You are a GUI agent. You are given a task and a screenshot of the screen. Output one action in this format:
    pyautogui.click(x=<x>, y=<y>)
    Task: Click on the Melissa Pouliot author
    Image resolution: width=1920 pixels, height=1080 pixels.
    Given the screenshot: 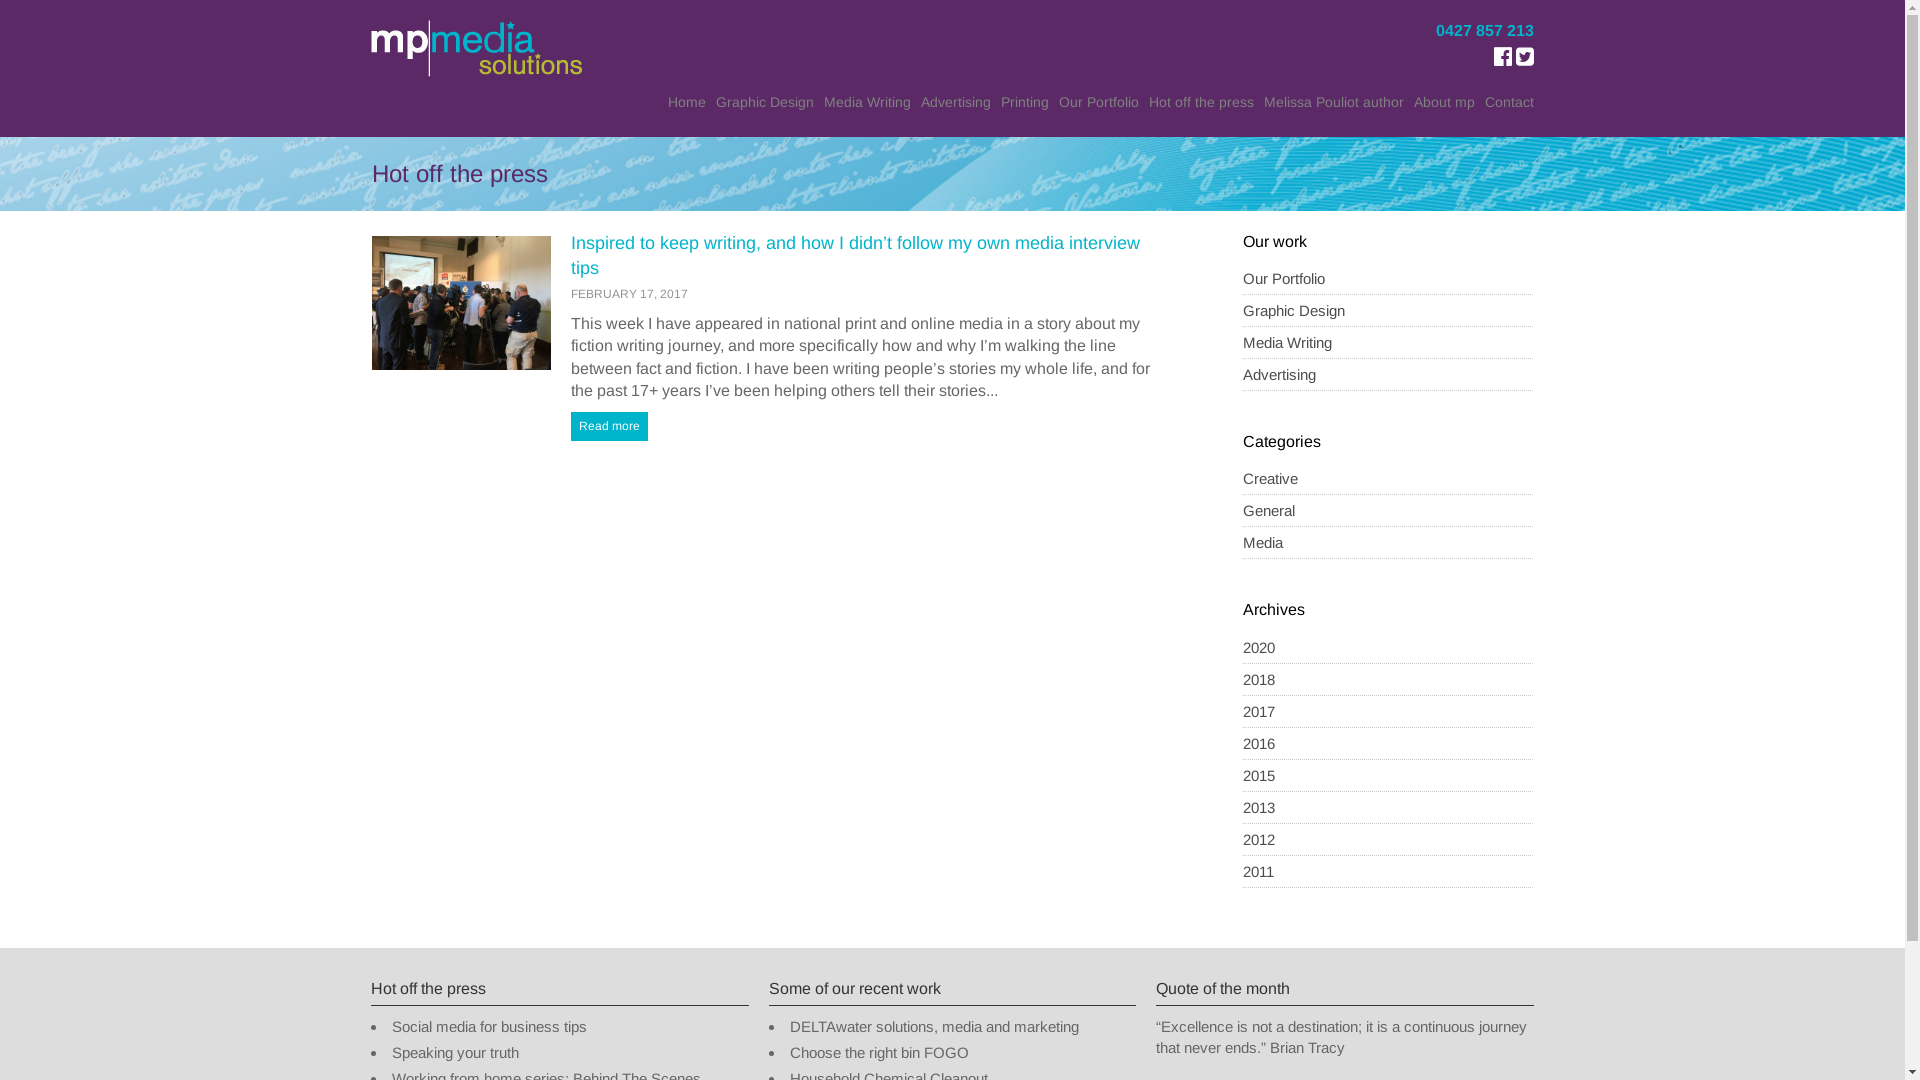 What is the action you would take?
    pyautogui.click(x=1334, y=102)
    